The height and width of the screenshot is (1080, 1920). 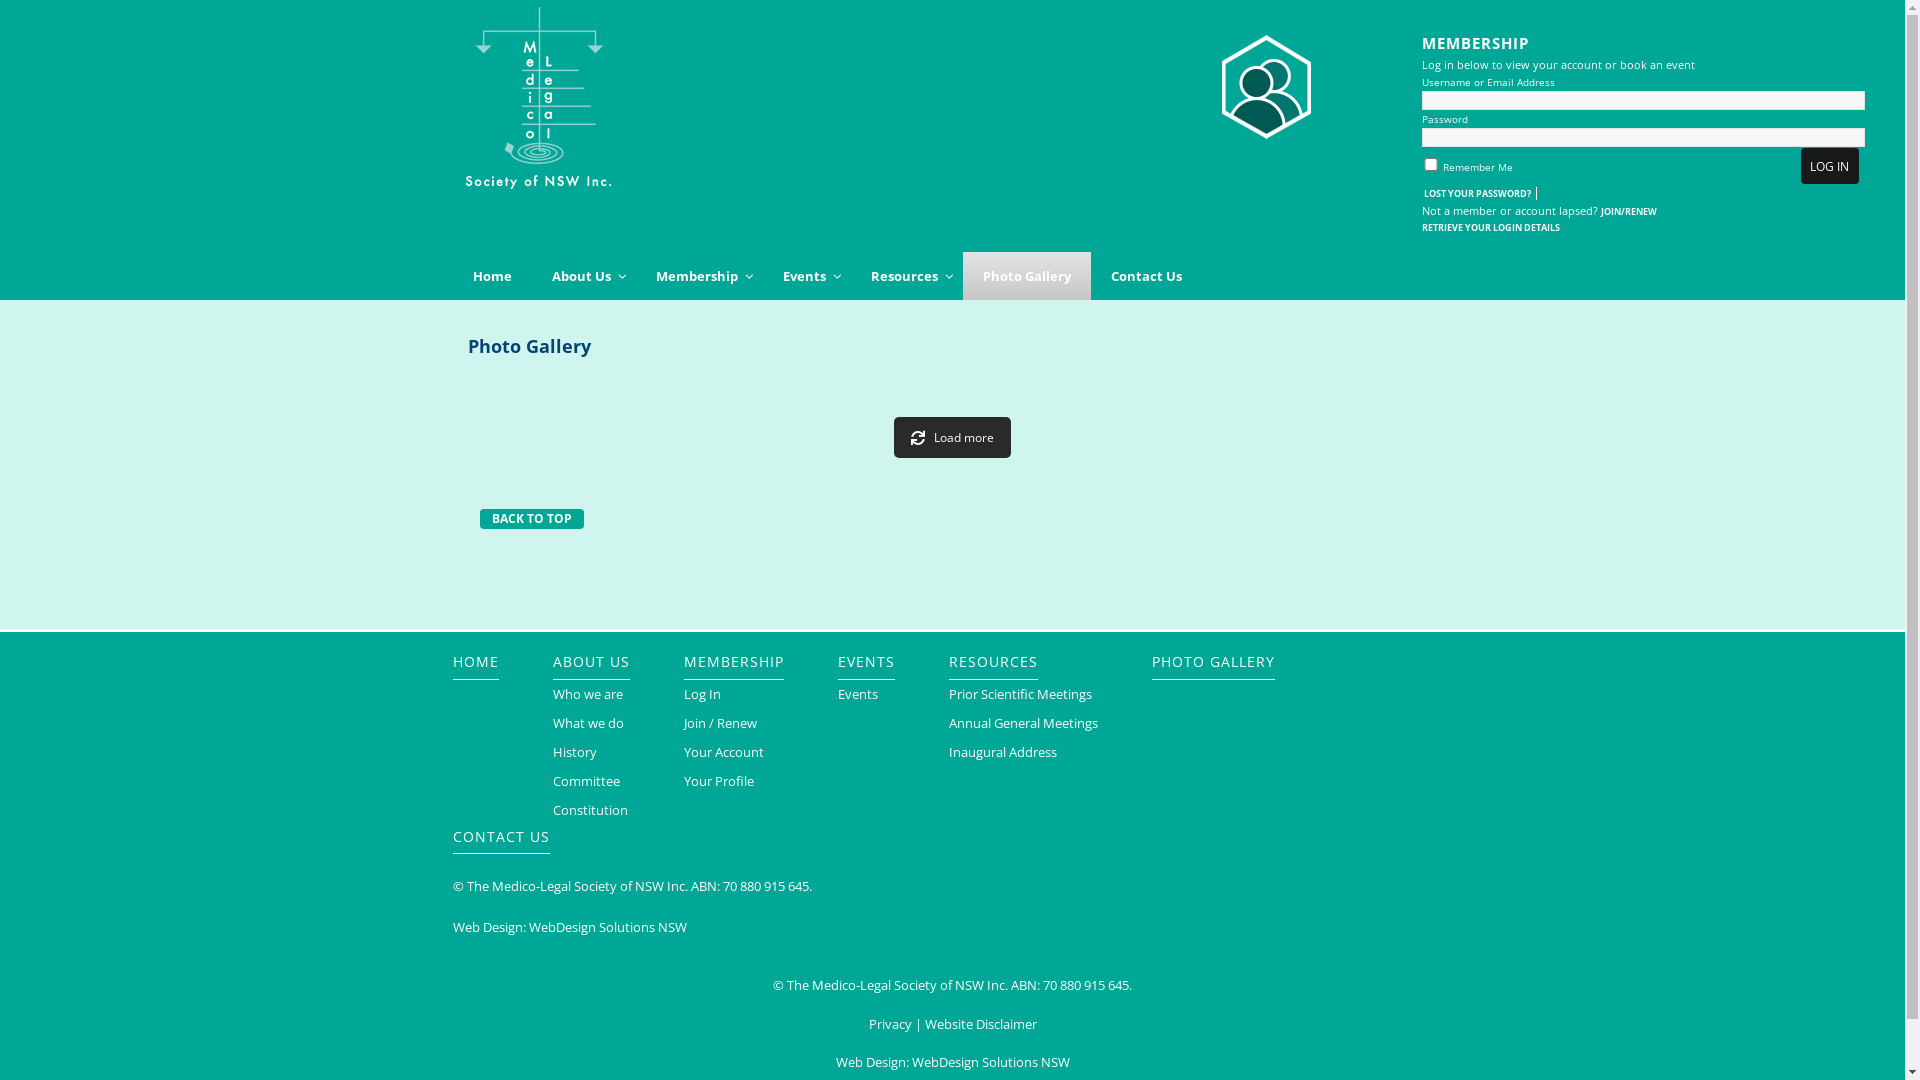 I want to click on CONTACT US, so click(x=500, y=837).